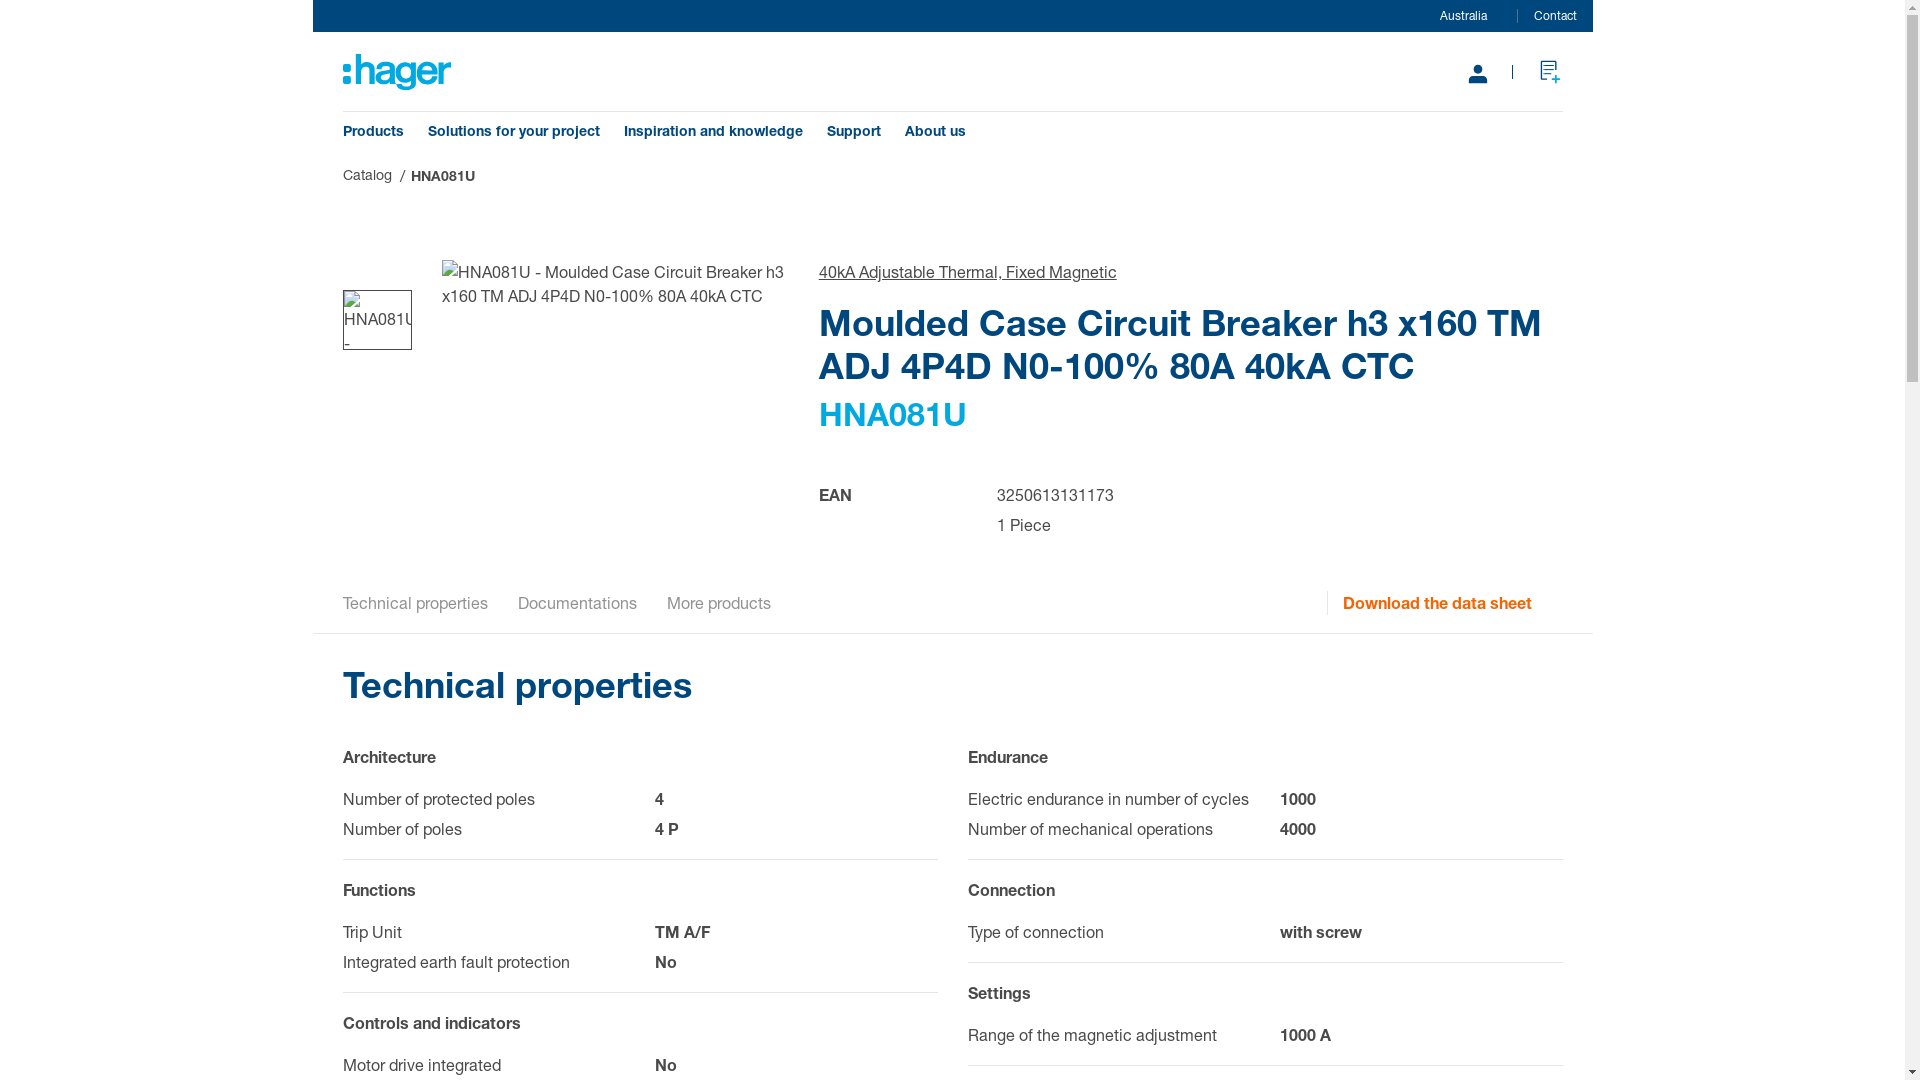 The image size is (1920, 1080). Describe the element at coordinates (1556, 16) in the screenshot. I see `Contact` at that location.